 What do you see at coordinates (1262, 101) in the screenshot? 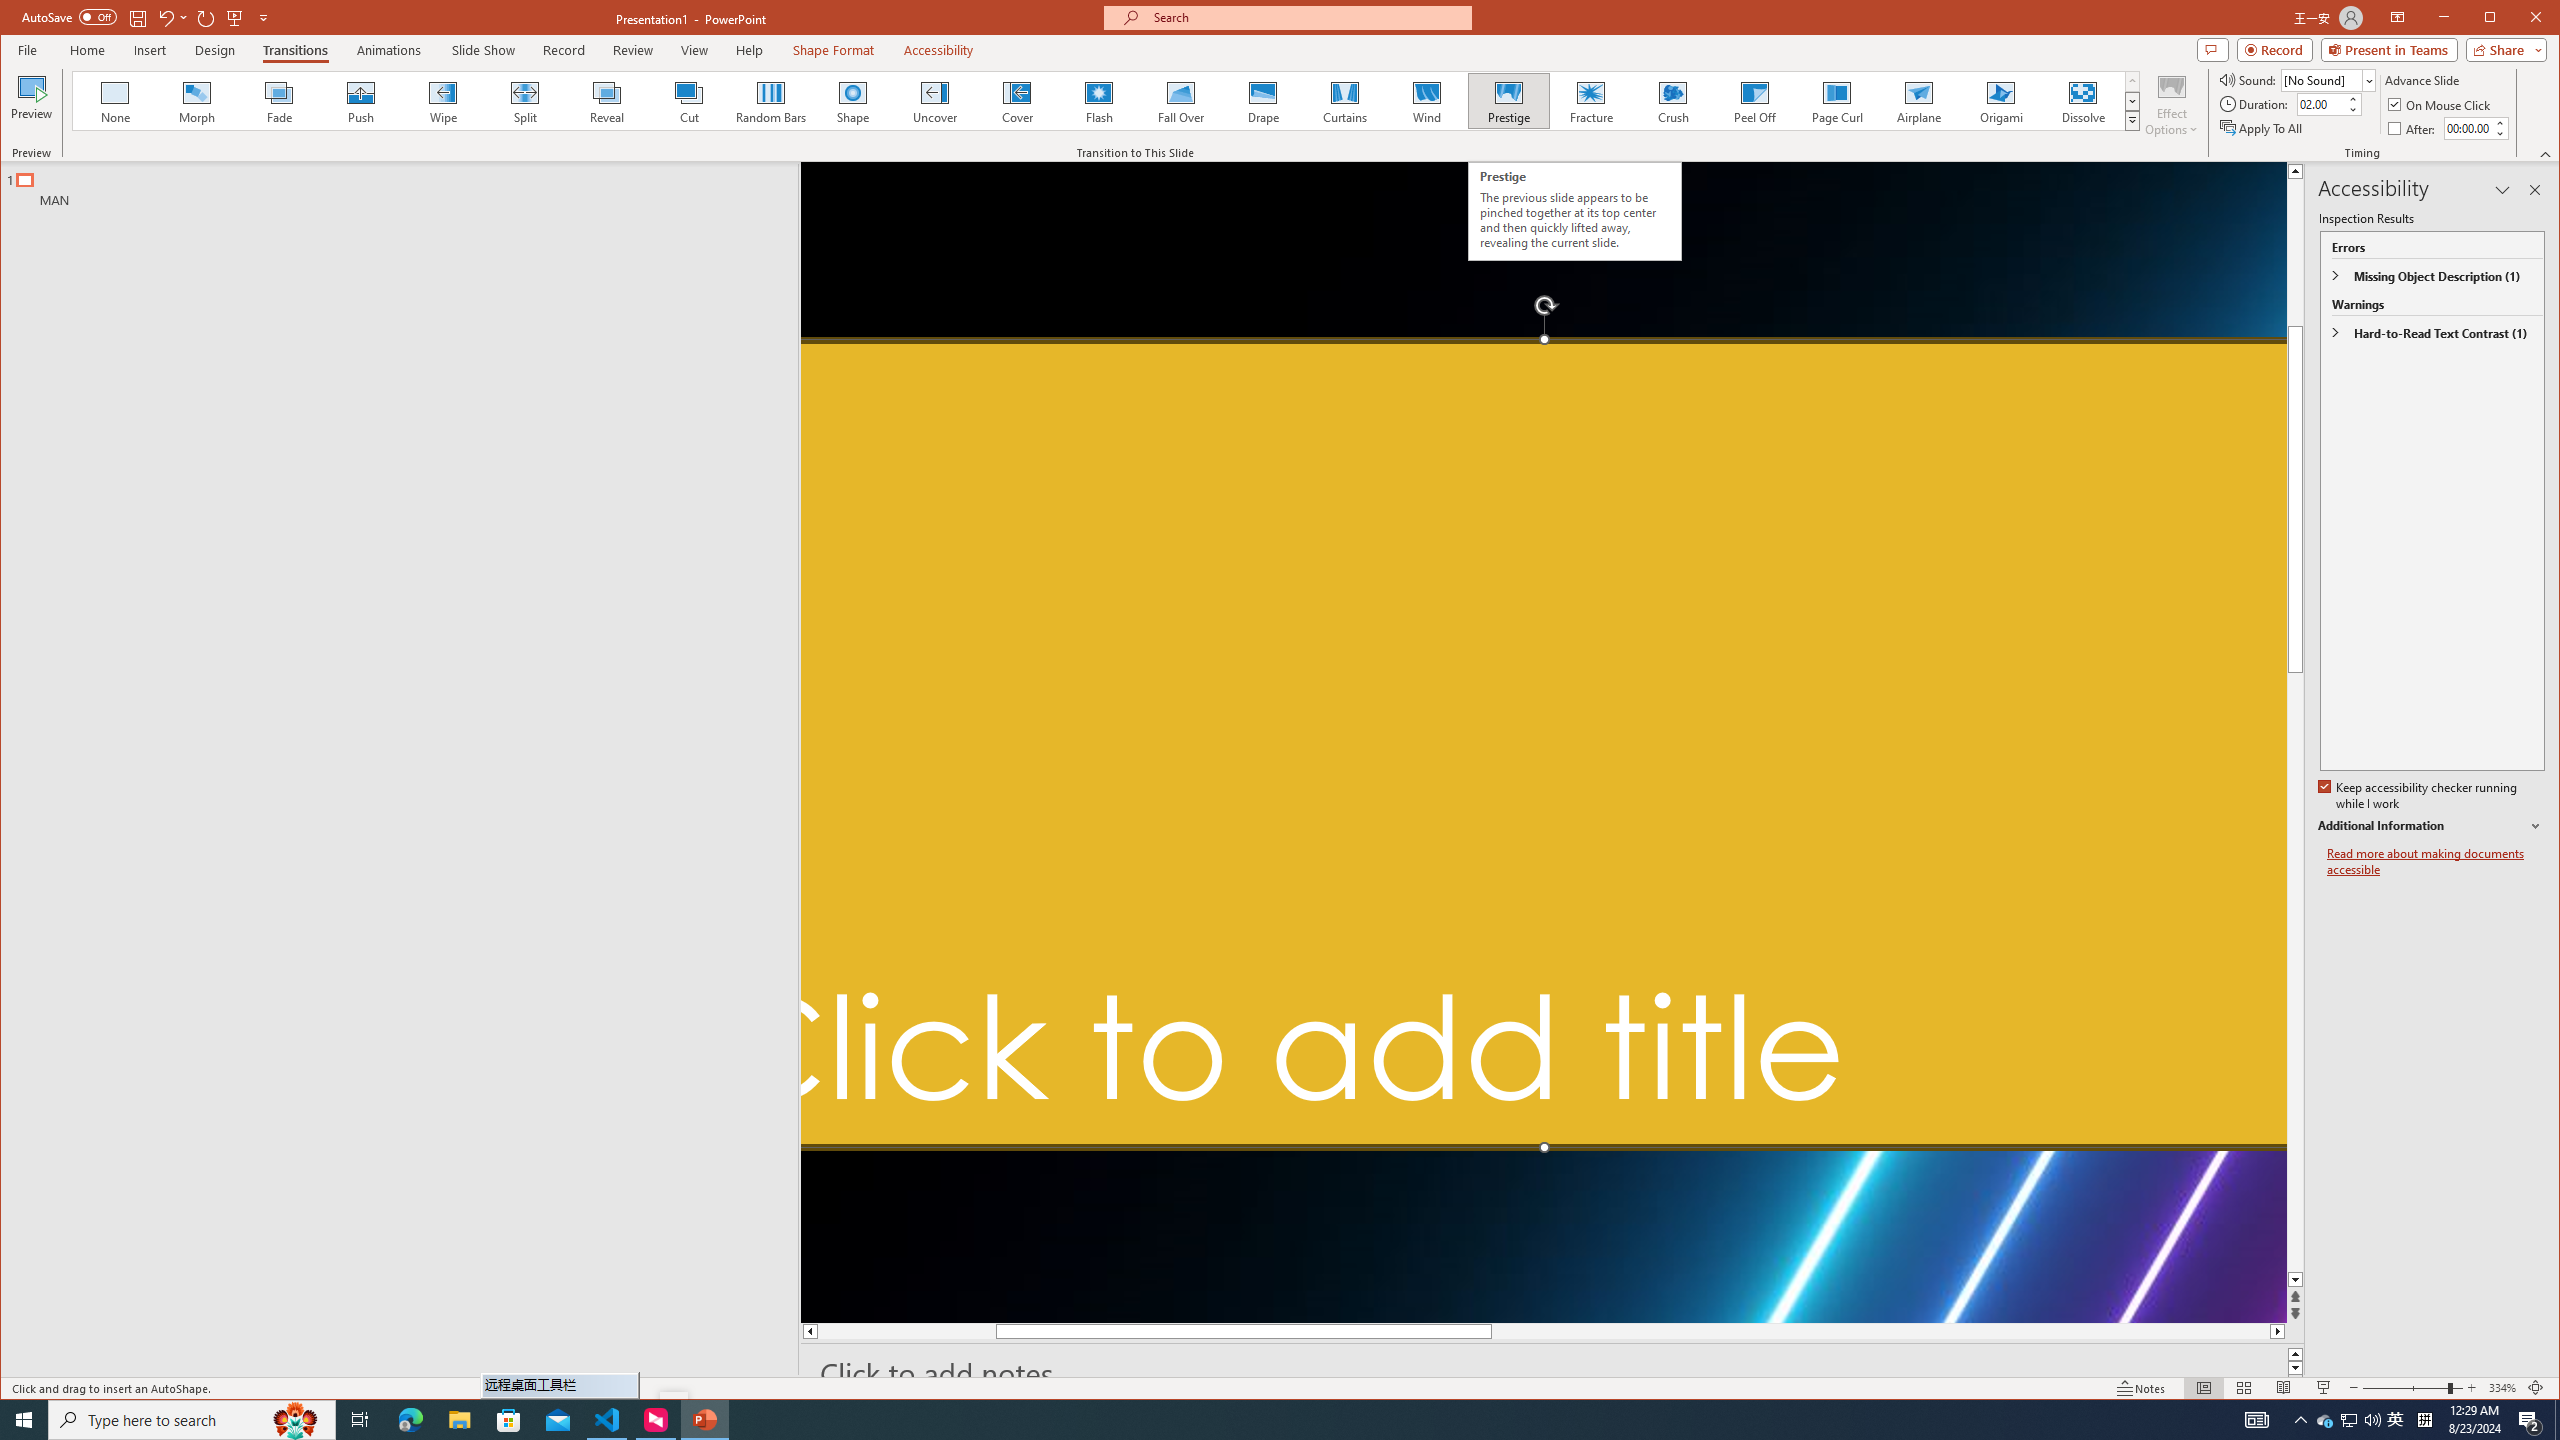
I see `Drape` at bounding box center [1262, 101].